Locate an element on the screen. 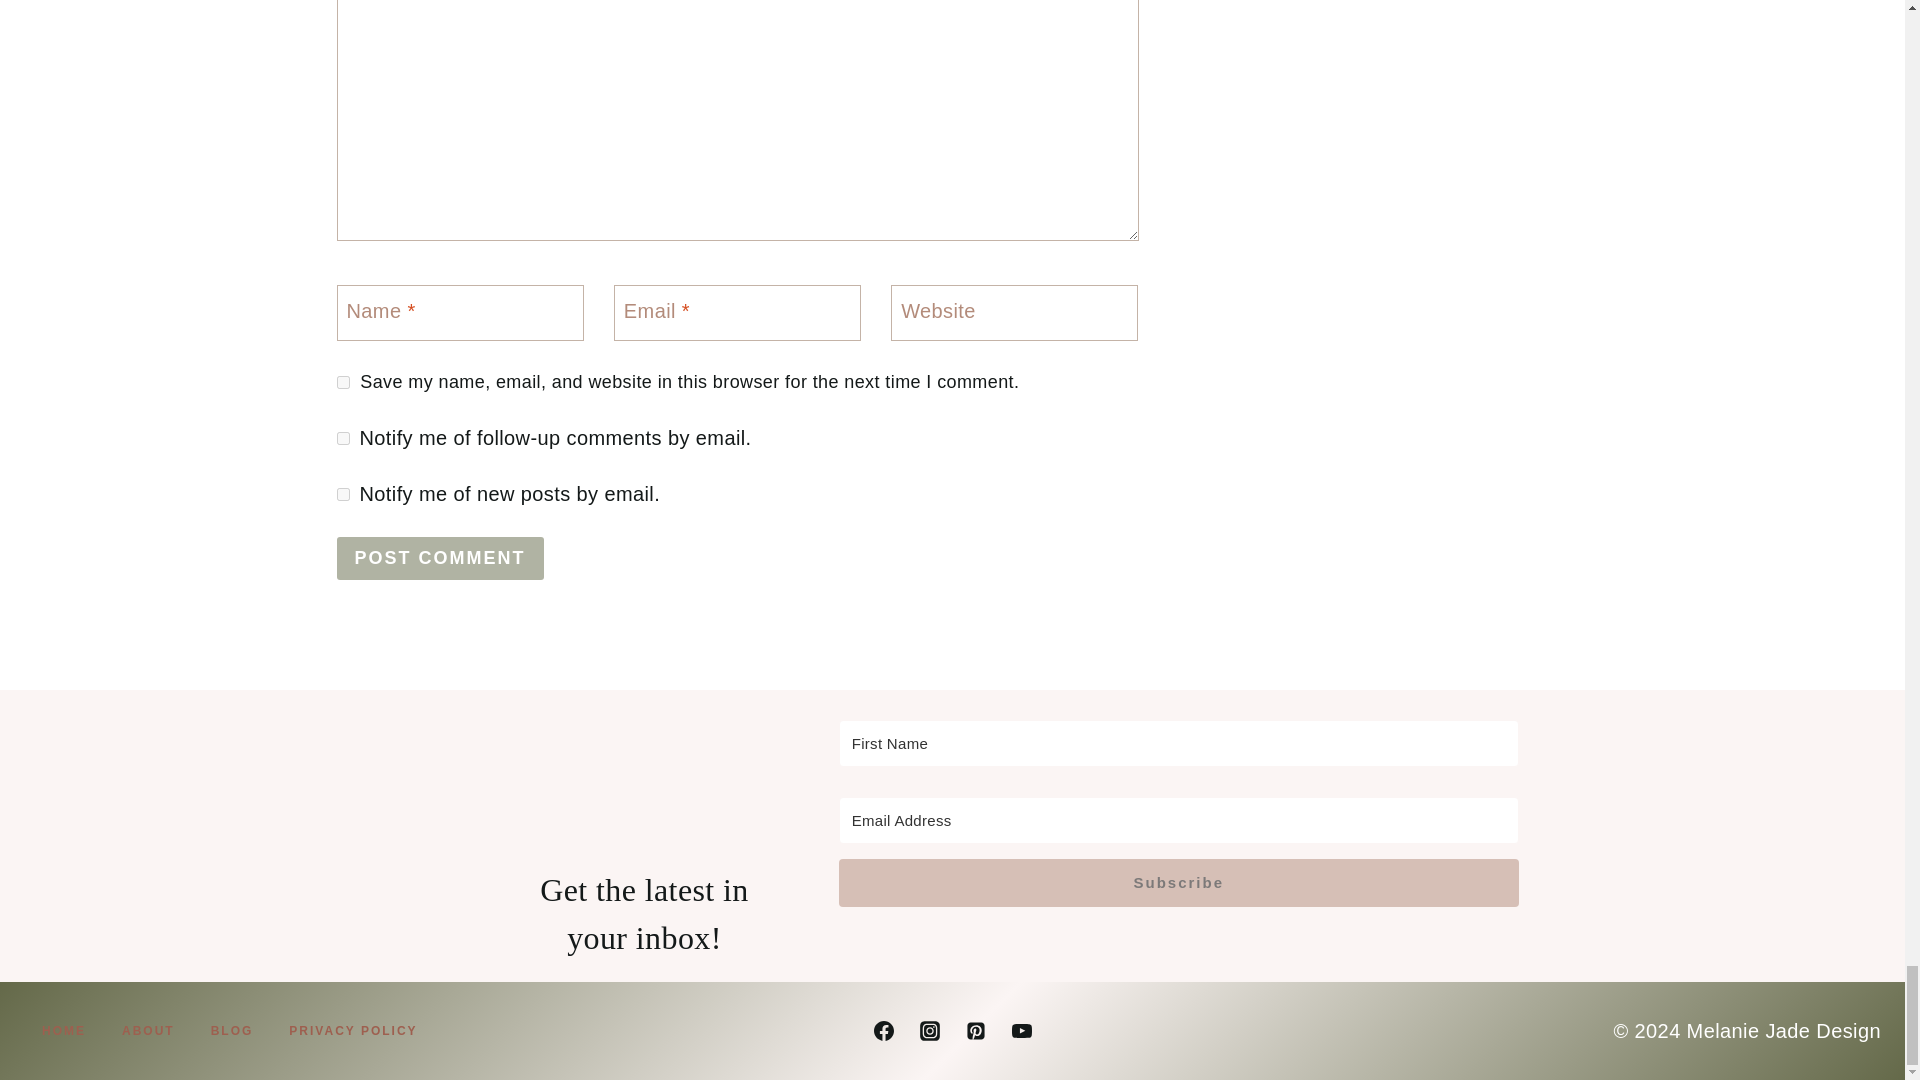  subscribe is located at coordinates (342, 438).